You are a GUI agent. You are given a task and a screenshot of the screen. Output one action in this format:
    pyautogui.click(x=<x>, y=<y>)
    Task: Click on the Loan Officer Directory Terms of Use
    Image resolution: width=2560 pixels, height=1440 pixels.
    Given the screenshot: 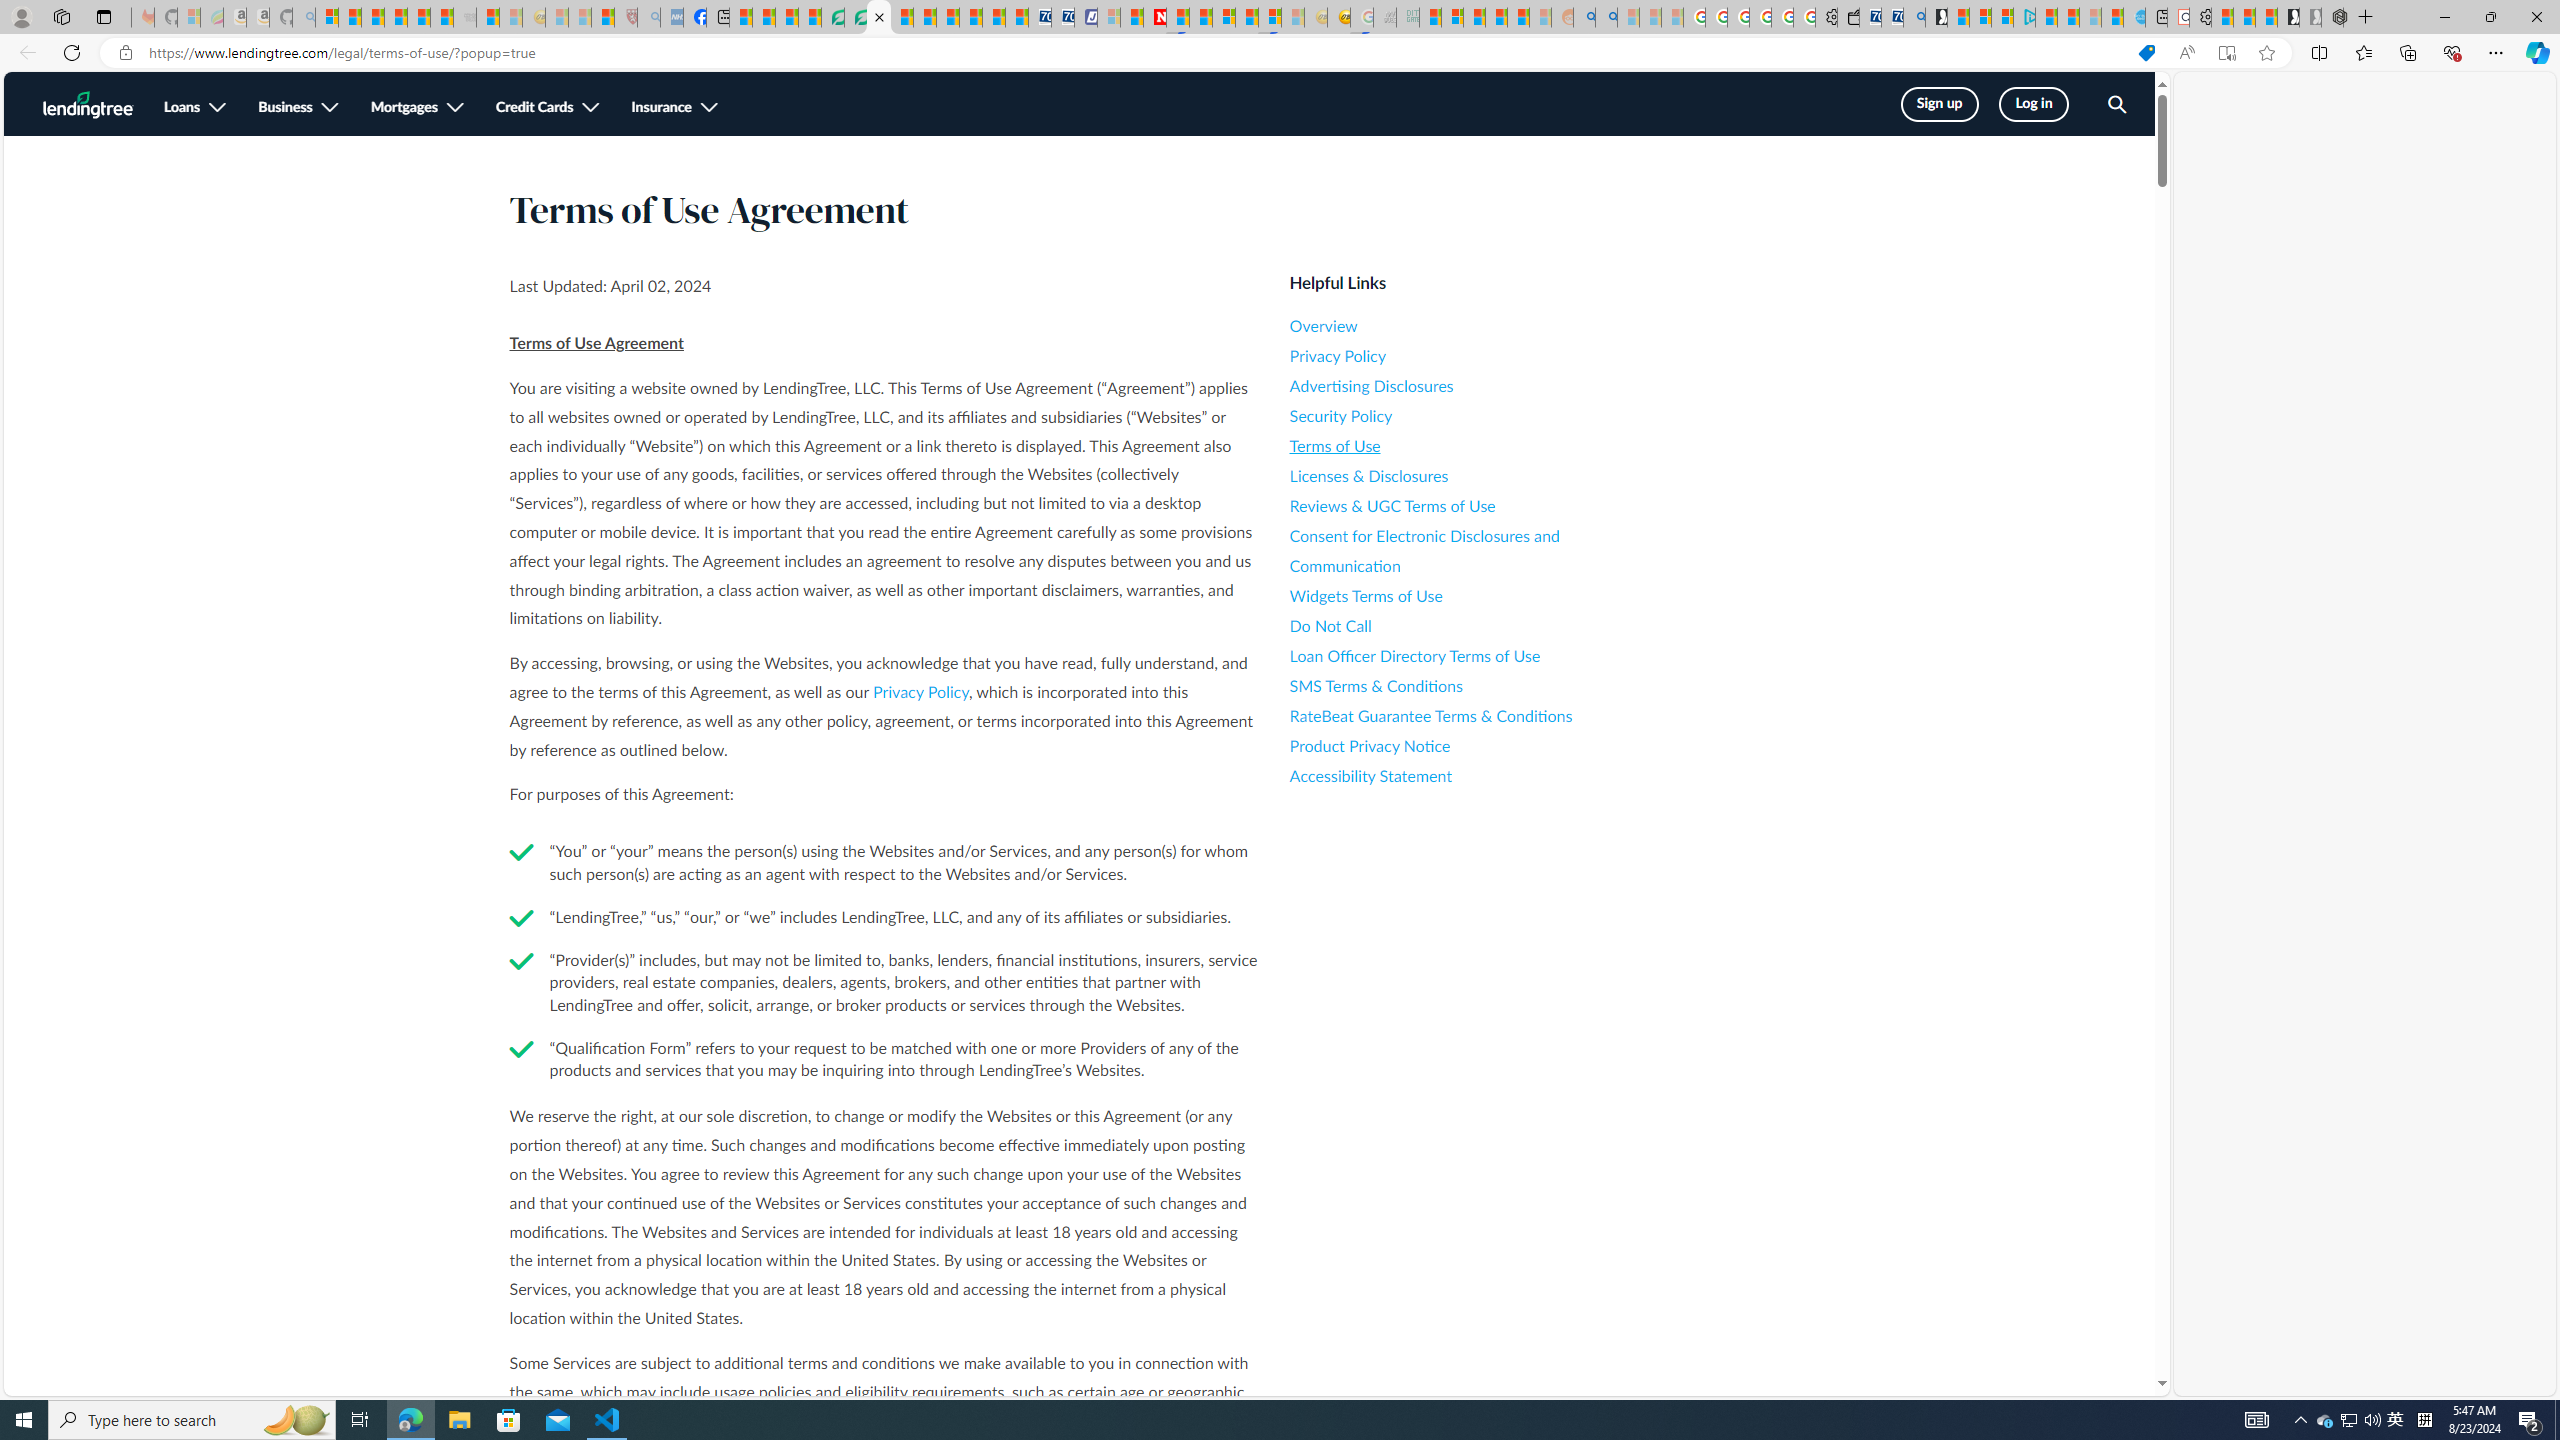 What is the action you would take?
    pyautogui.click(x=1470, y=656)
    